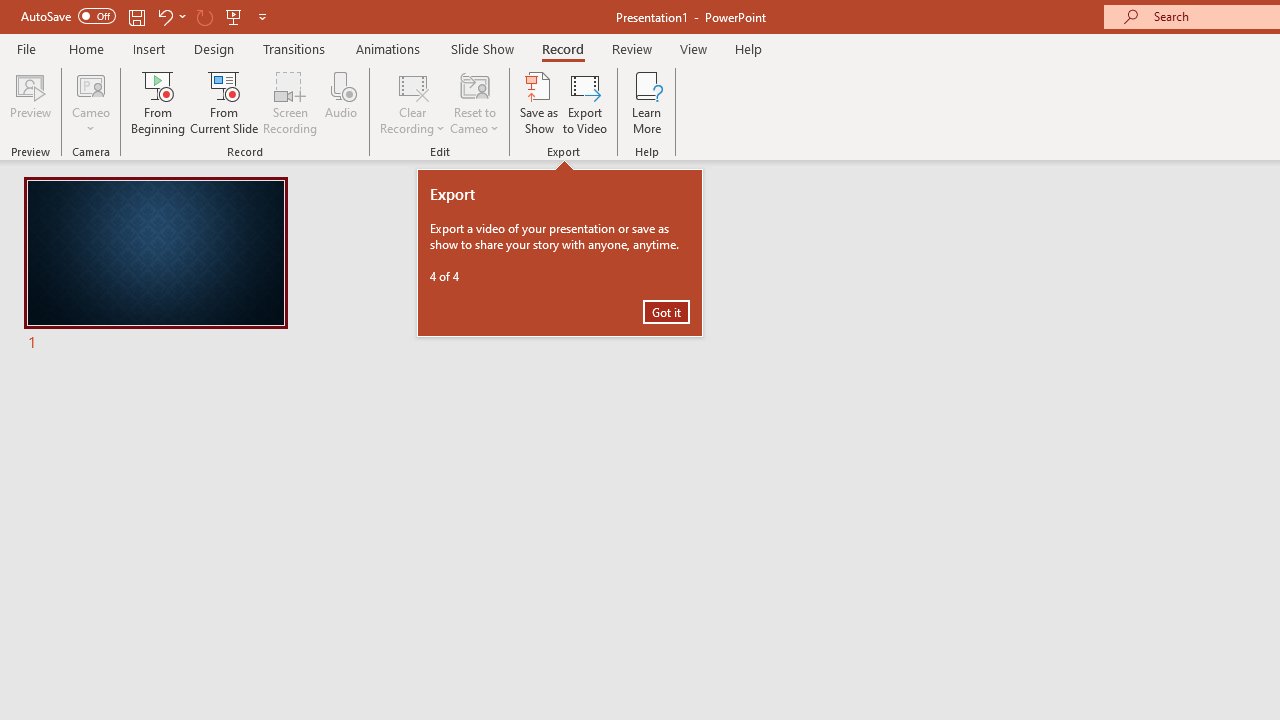 This screenshot has width=1280, height=720. What do you see at coordinates (294, 48) in the screenshot?
I see `Transitions` at bounding box center [294, 48].